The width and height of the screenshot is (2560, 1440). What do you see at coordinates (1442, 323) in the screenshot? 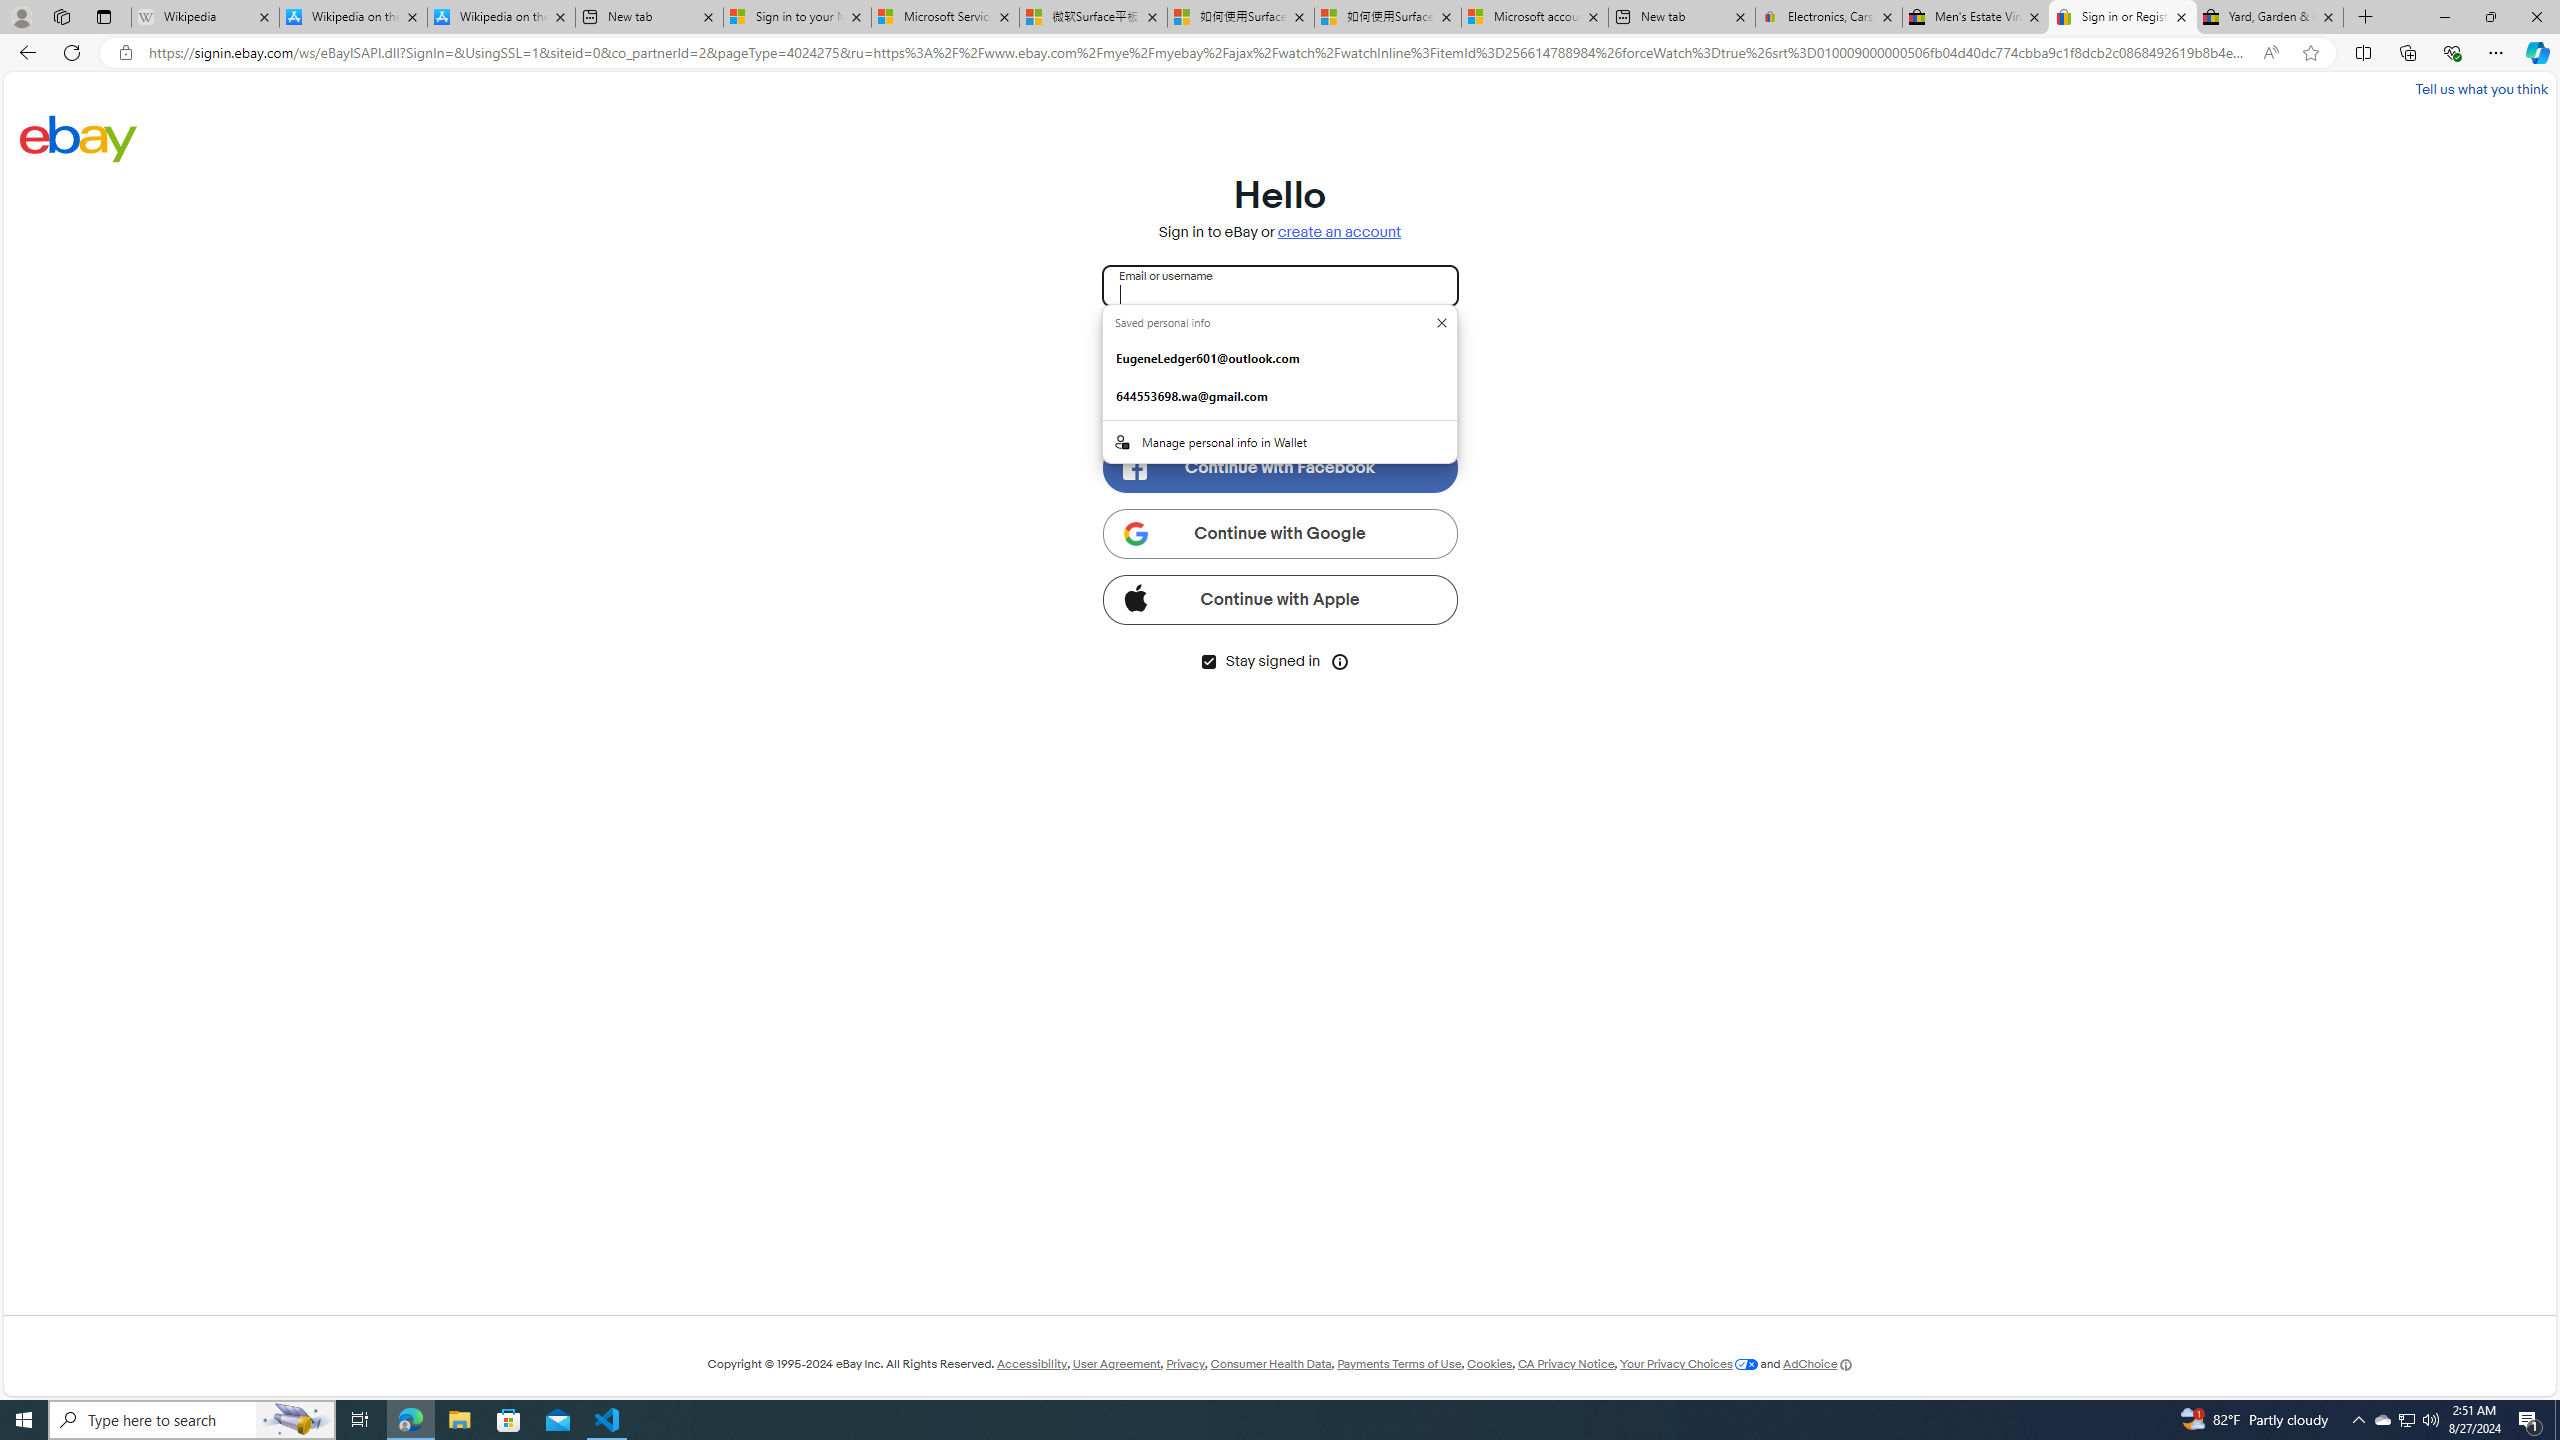
I see `Don't show saved information` at bounding box center [1442, 323].